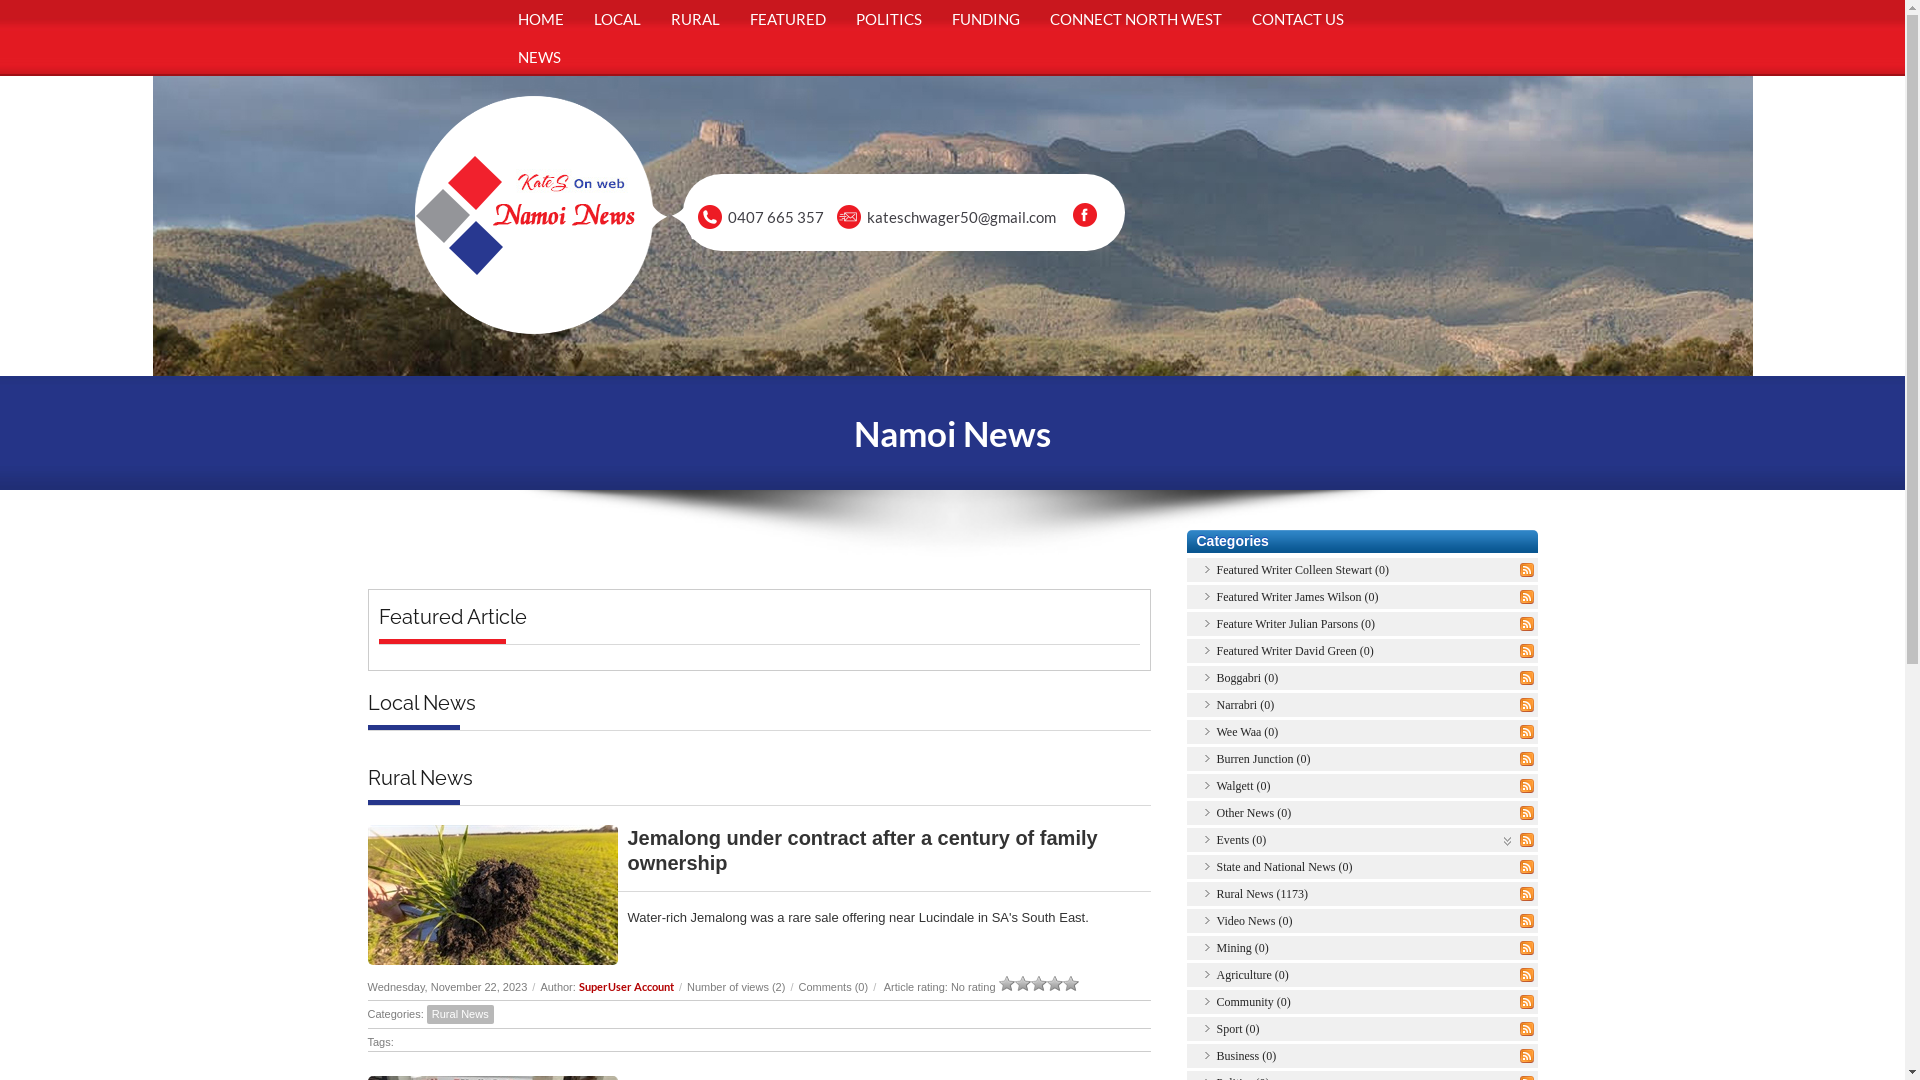 The image size is (1920, 1080). What do you see at coordinates (1253, 1002) in the screenshot?
I see `Community (0)` at bounding box center [1253, 1002].